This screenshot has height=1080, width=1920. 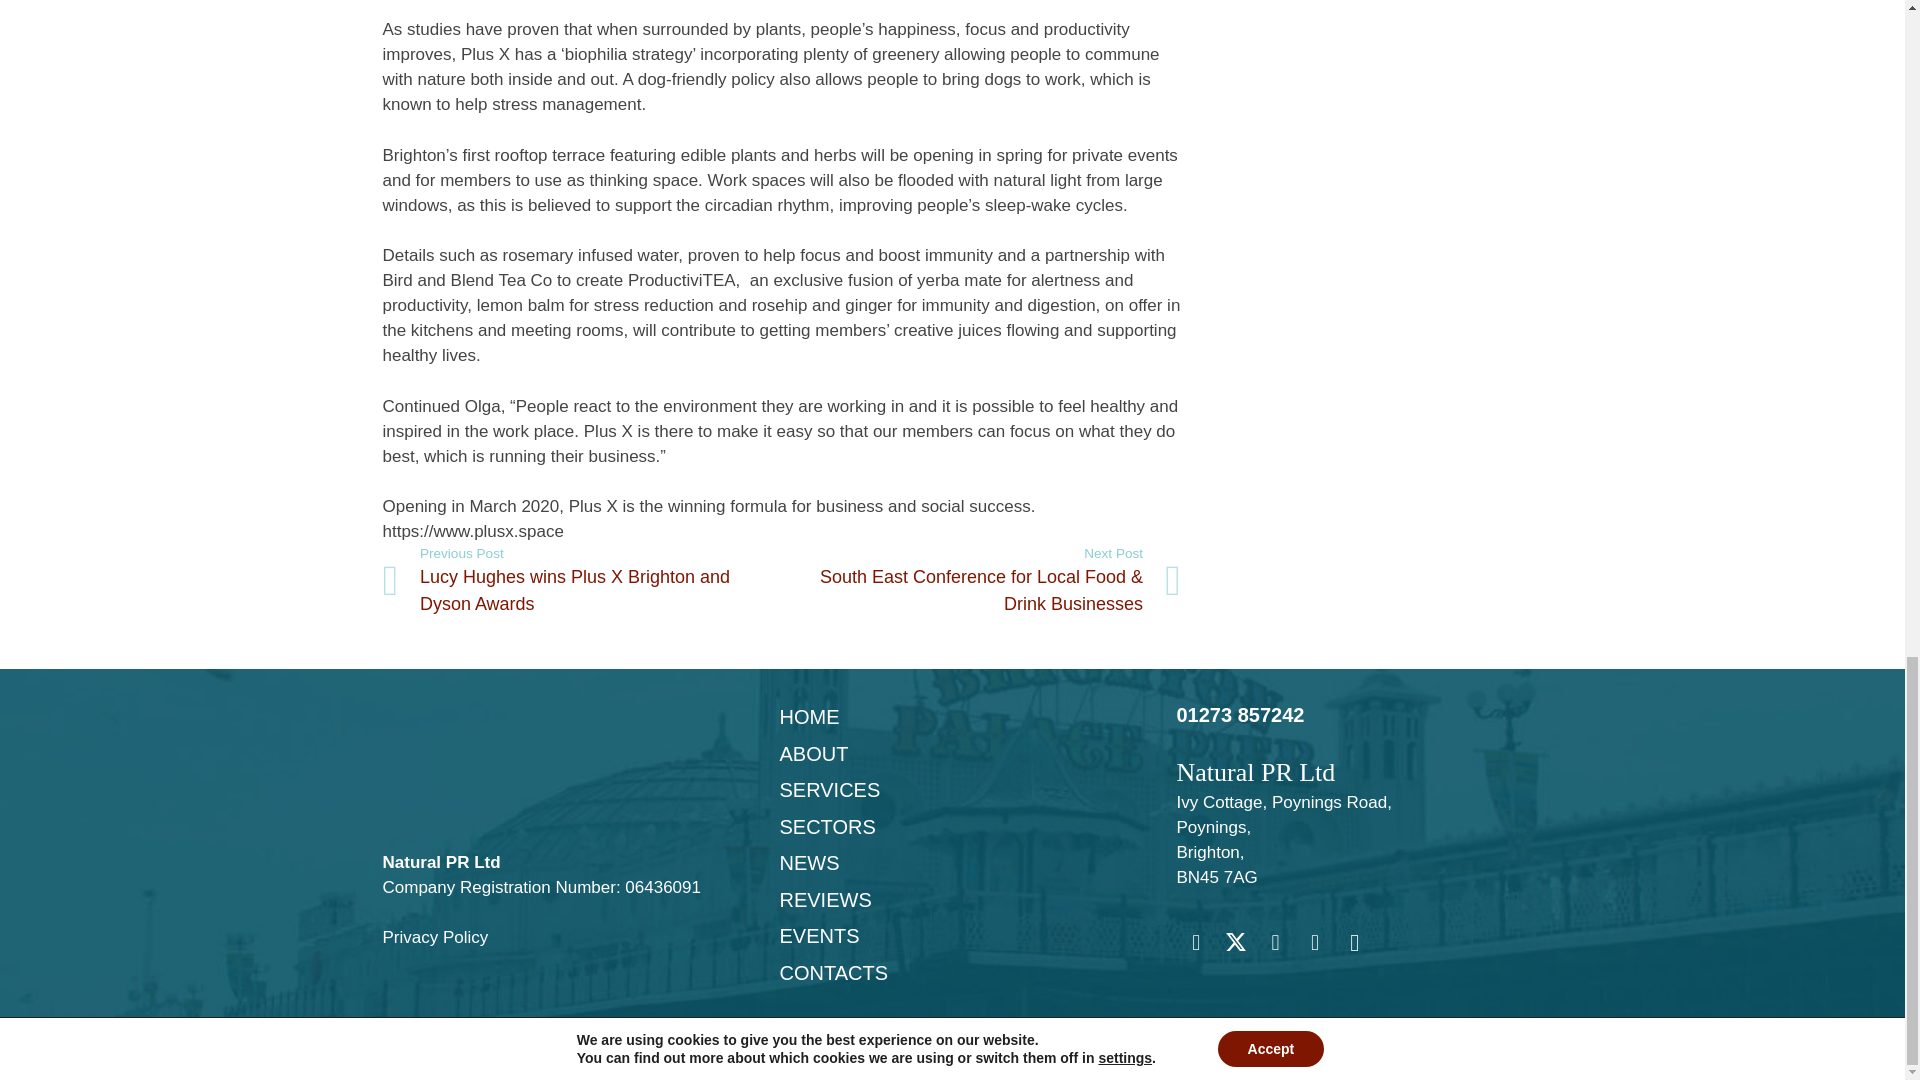 What do you see at coordinates (434, 937) in the screenshot?
I see `Privacy Policy` at bounding box center [434, 937].